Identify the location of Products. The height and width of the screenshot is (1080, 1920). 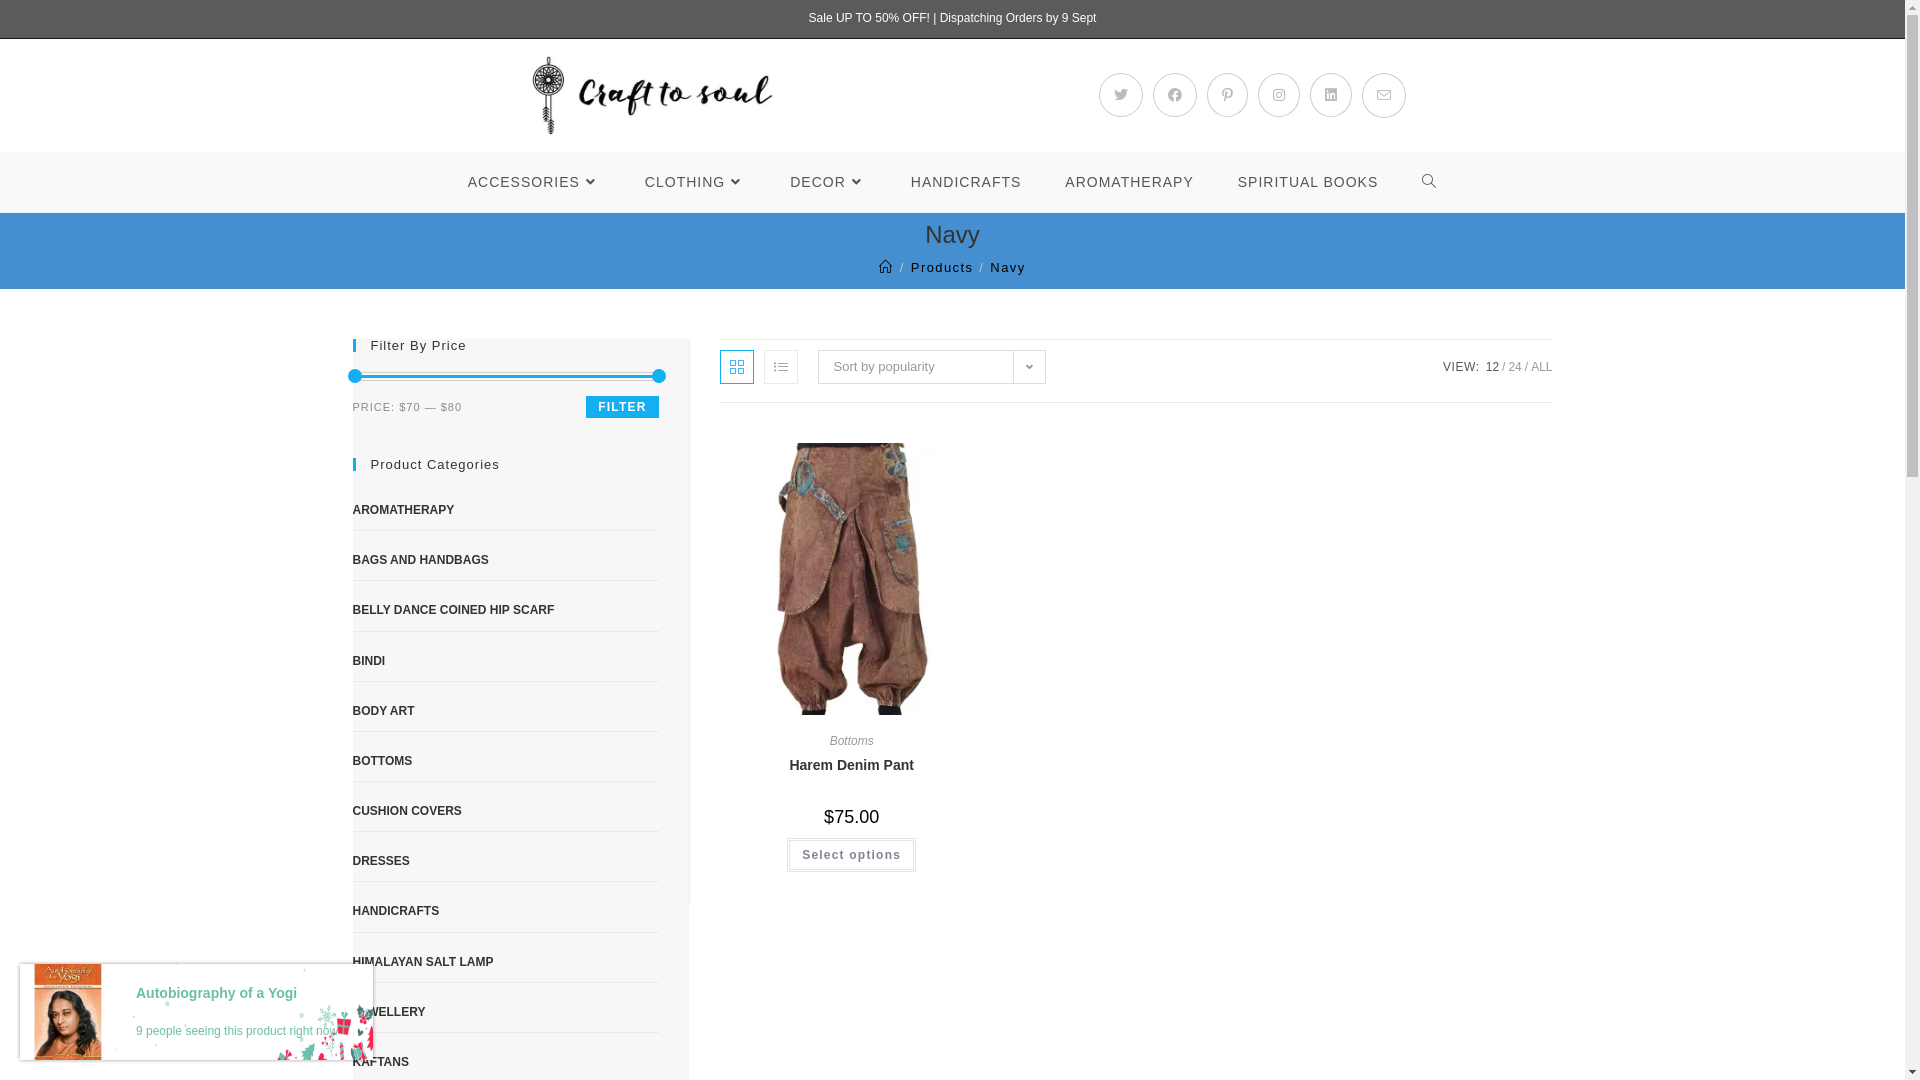
(942, 268).